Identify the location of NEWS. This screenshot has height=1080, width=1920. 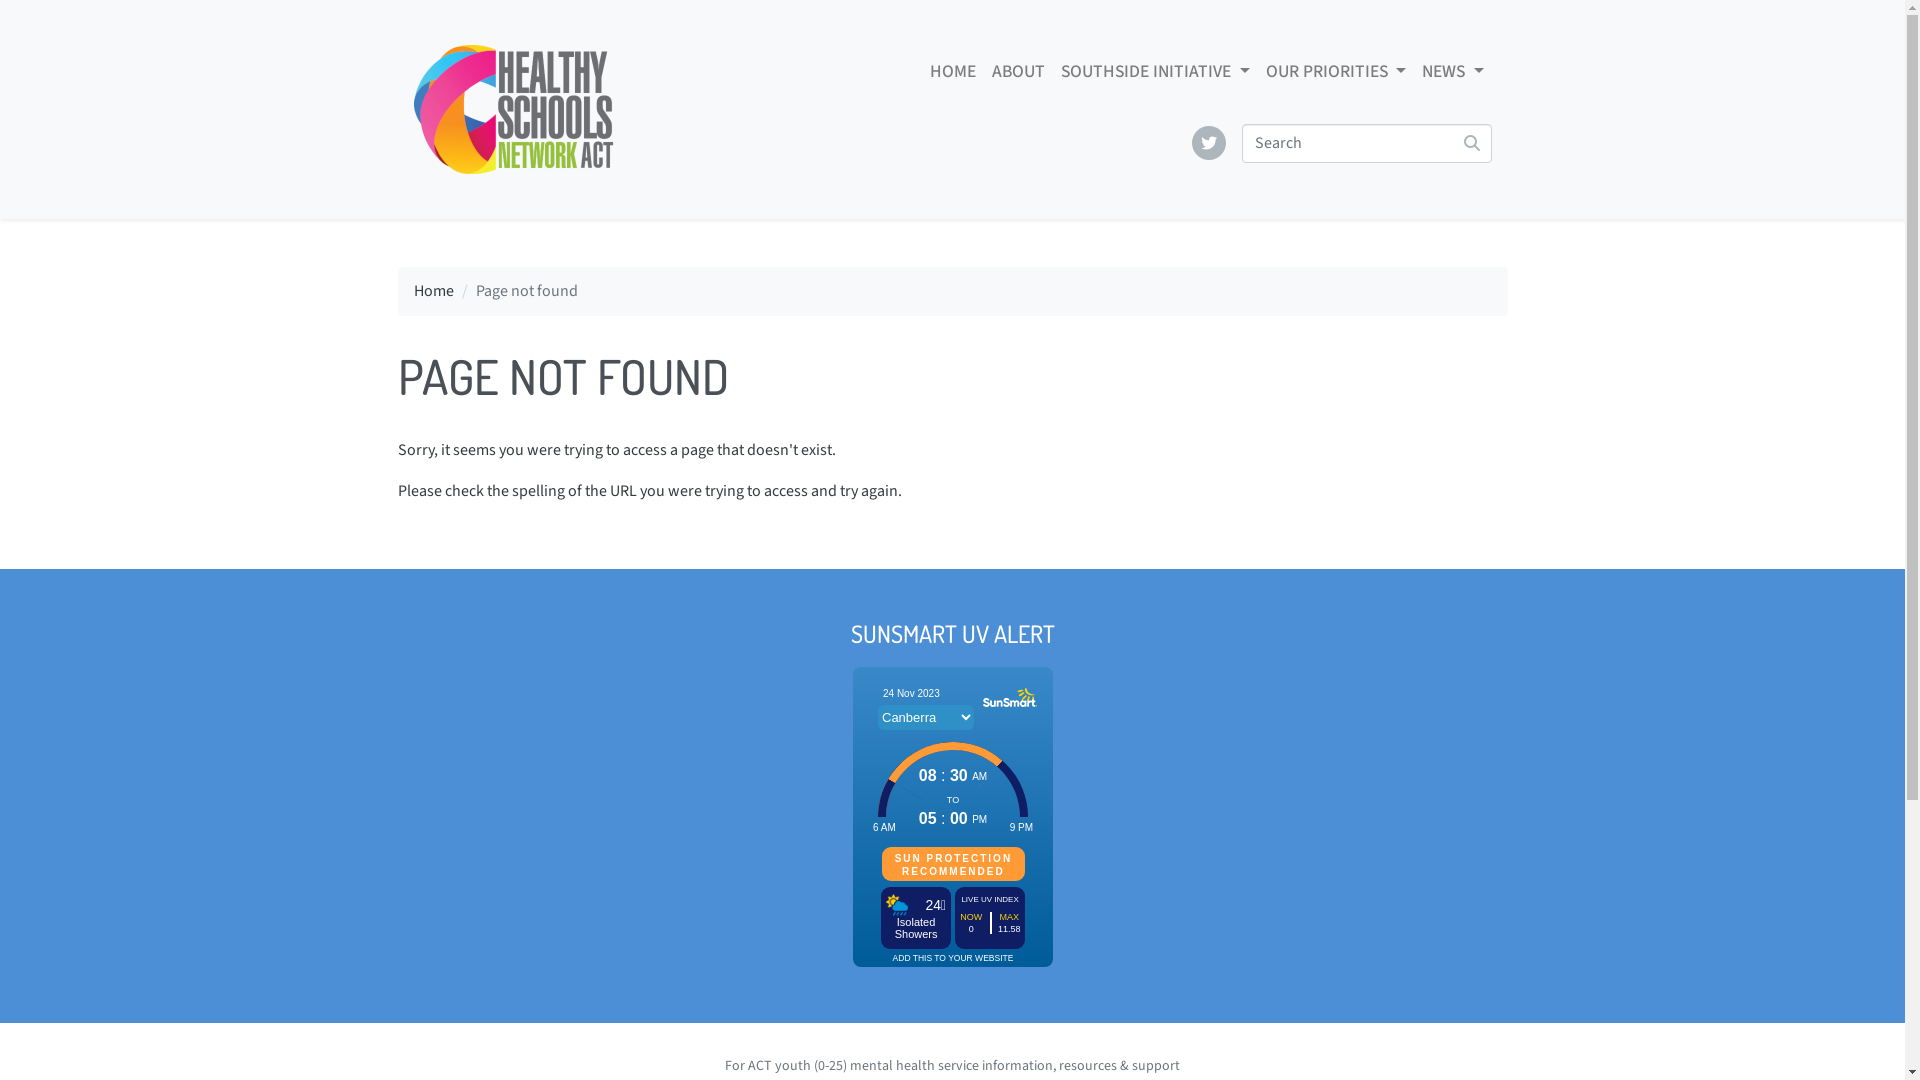
(1452, 72).